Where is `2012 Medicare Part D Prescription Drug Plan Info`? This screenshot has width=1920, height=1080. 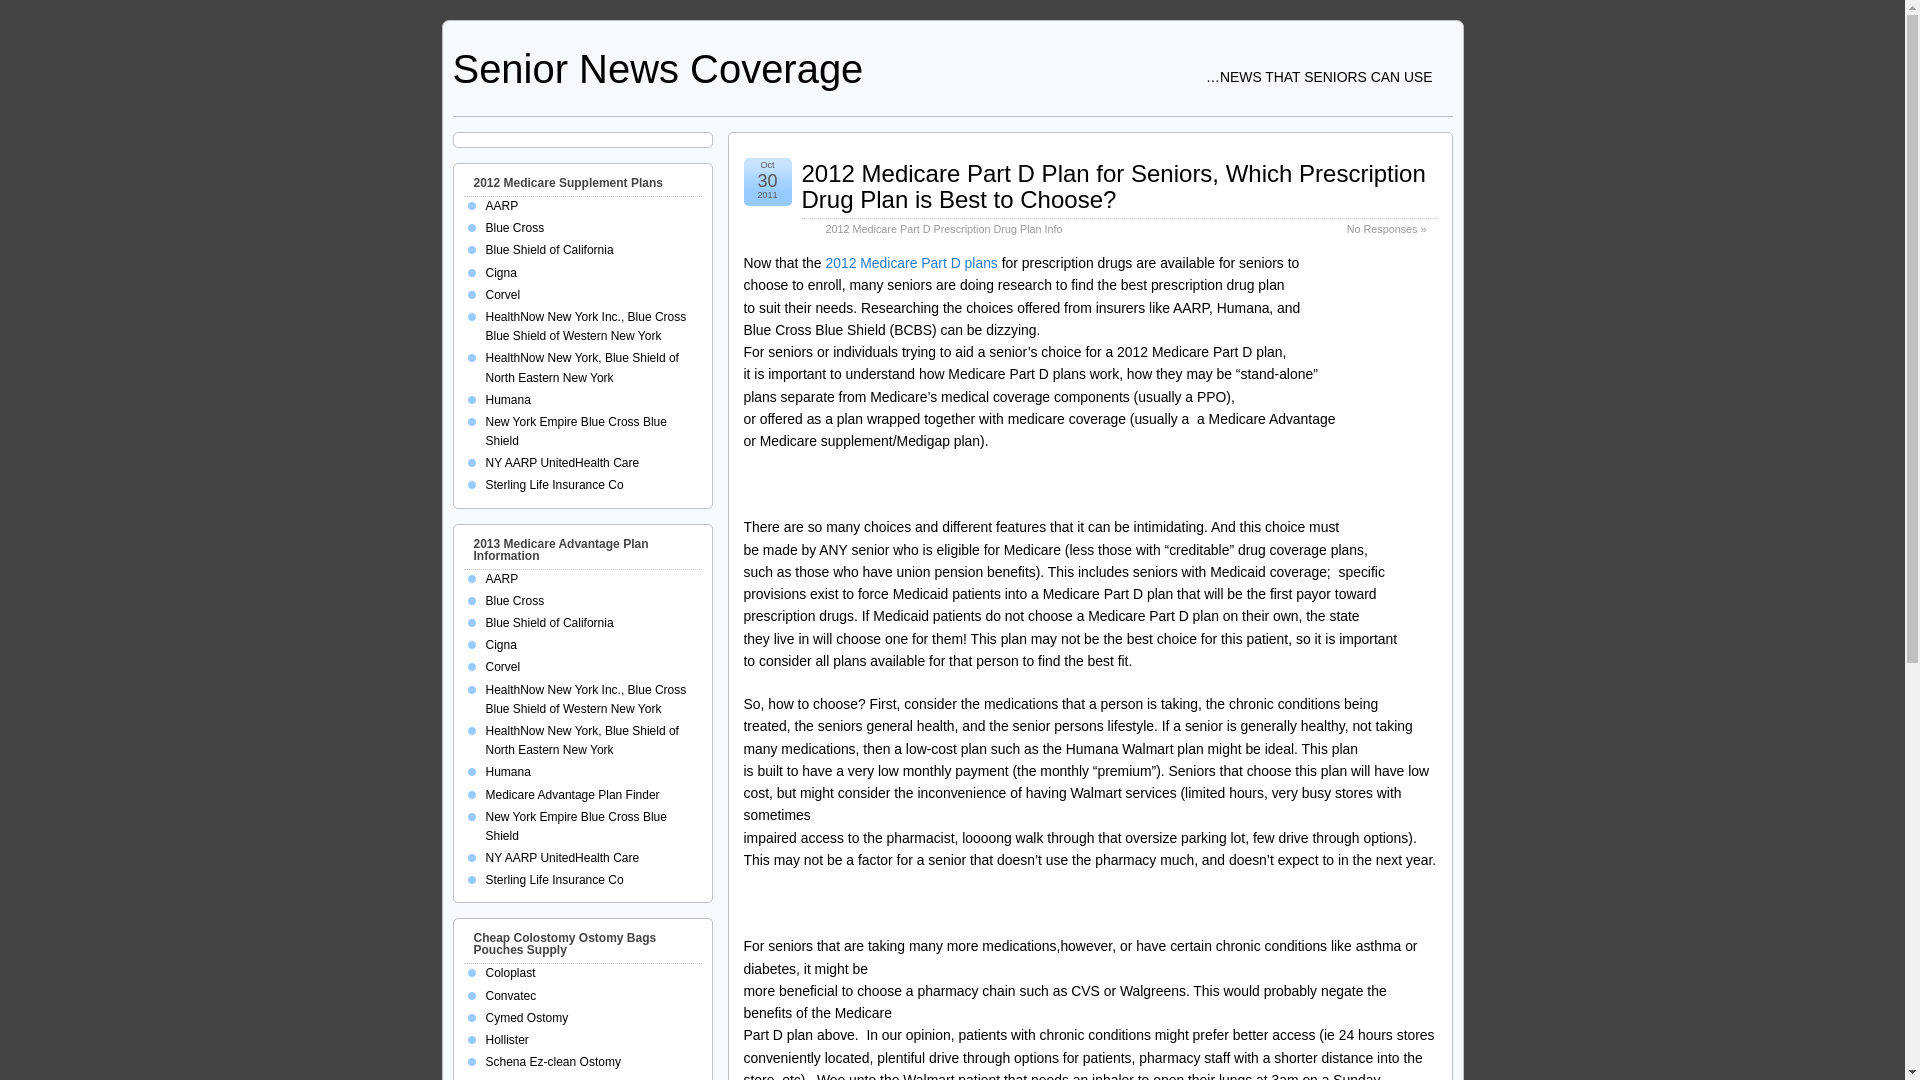
2012 Medicare Part D Prescription Drug Plan Info is located at coordinates (944, 228).